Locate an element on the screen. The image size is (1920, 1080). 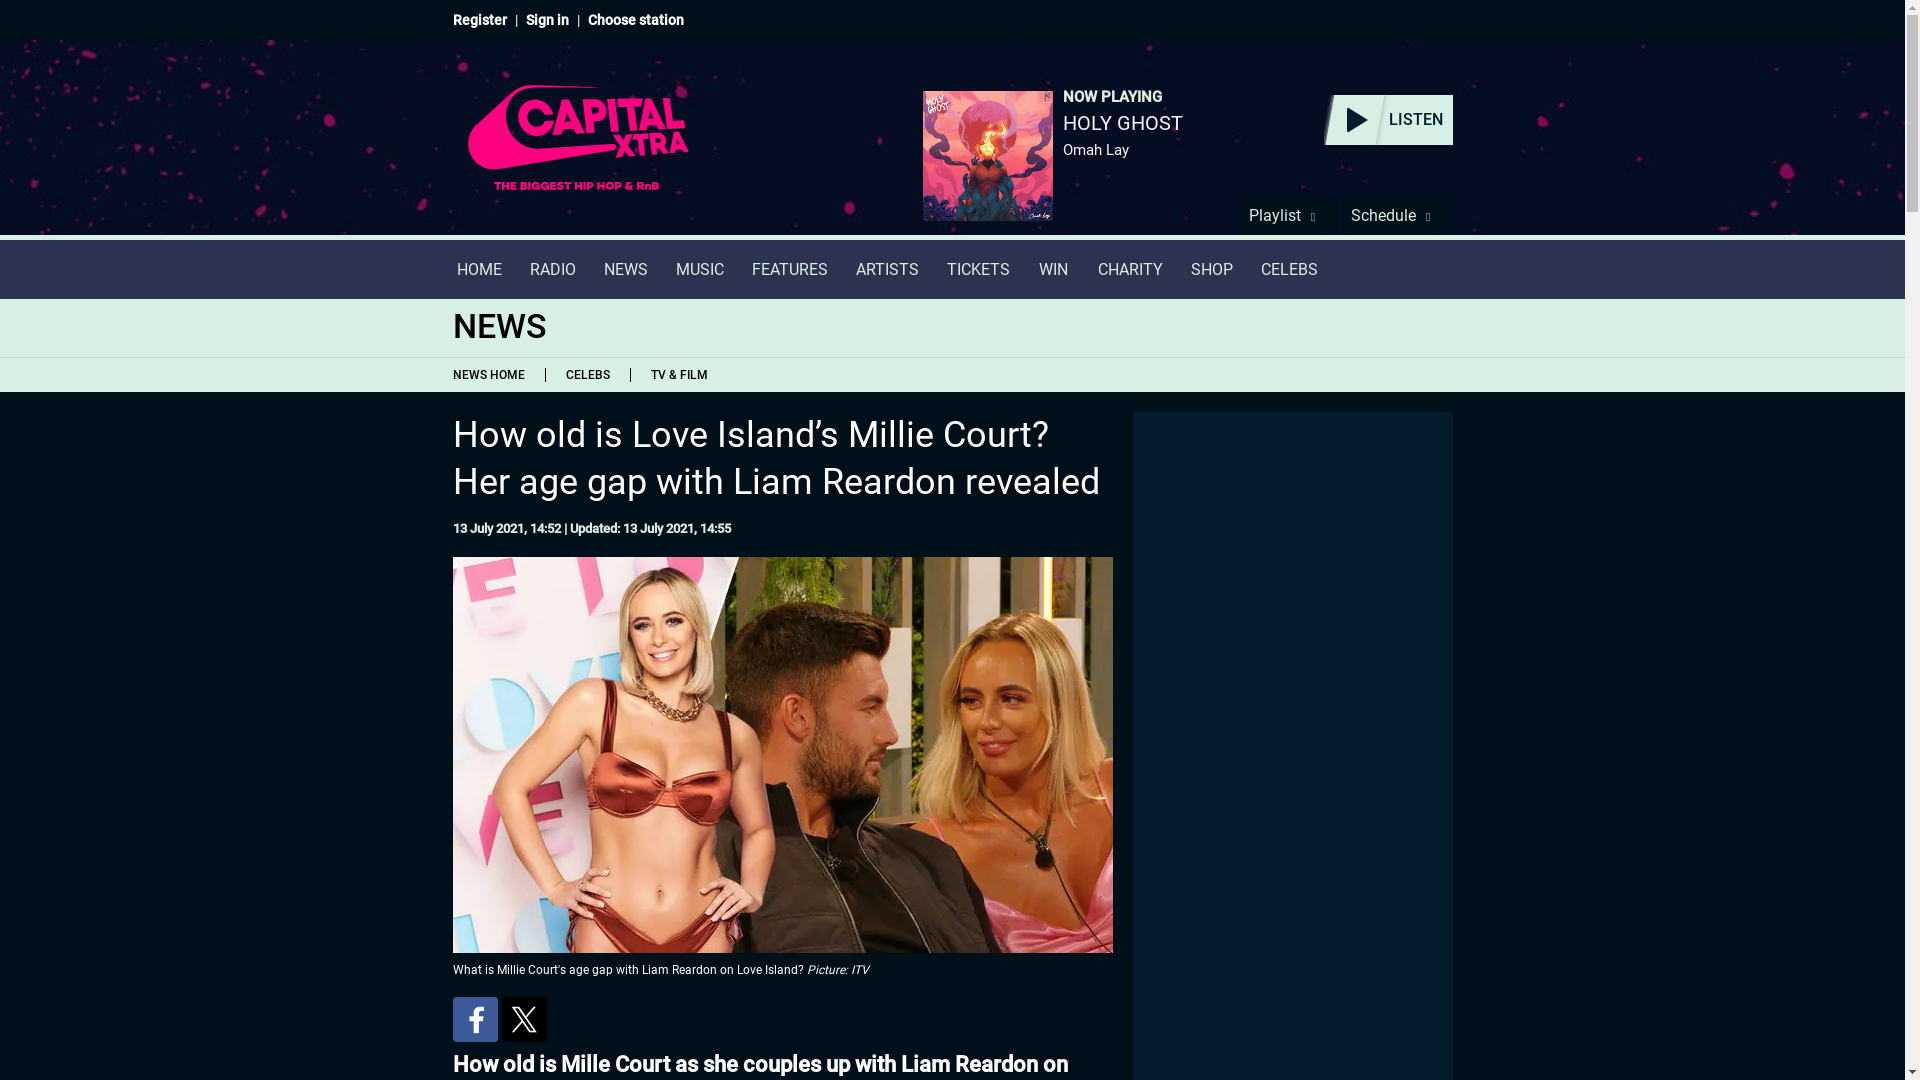
TICKETS is located at coordinates (977, 269).